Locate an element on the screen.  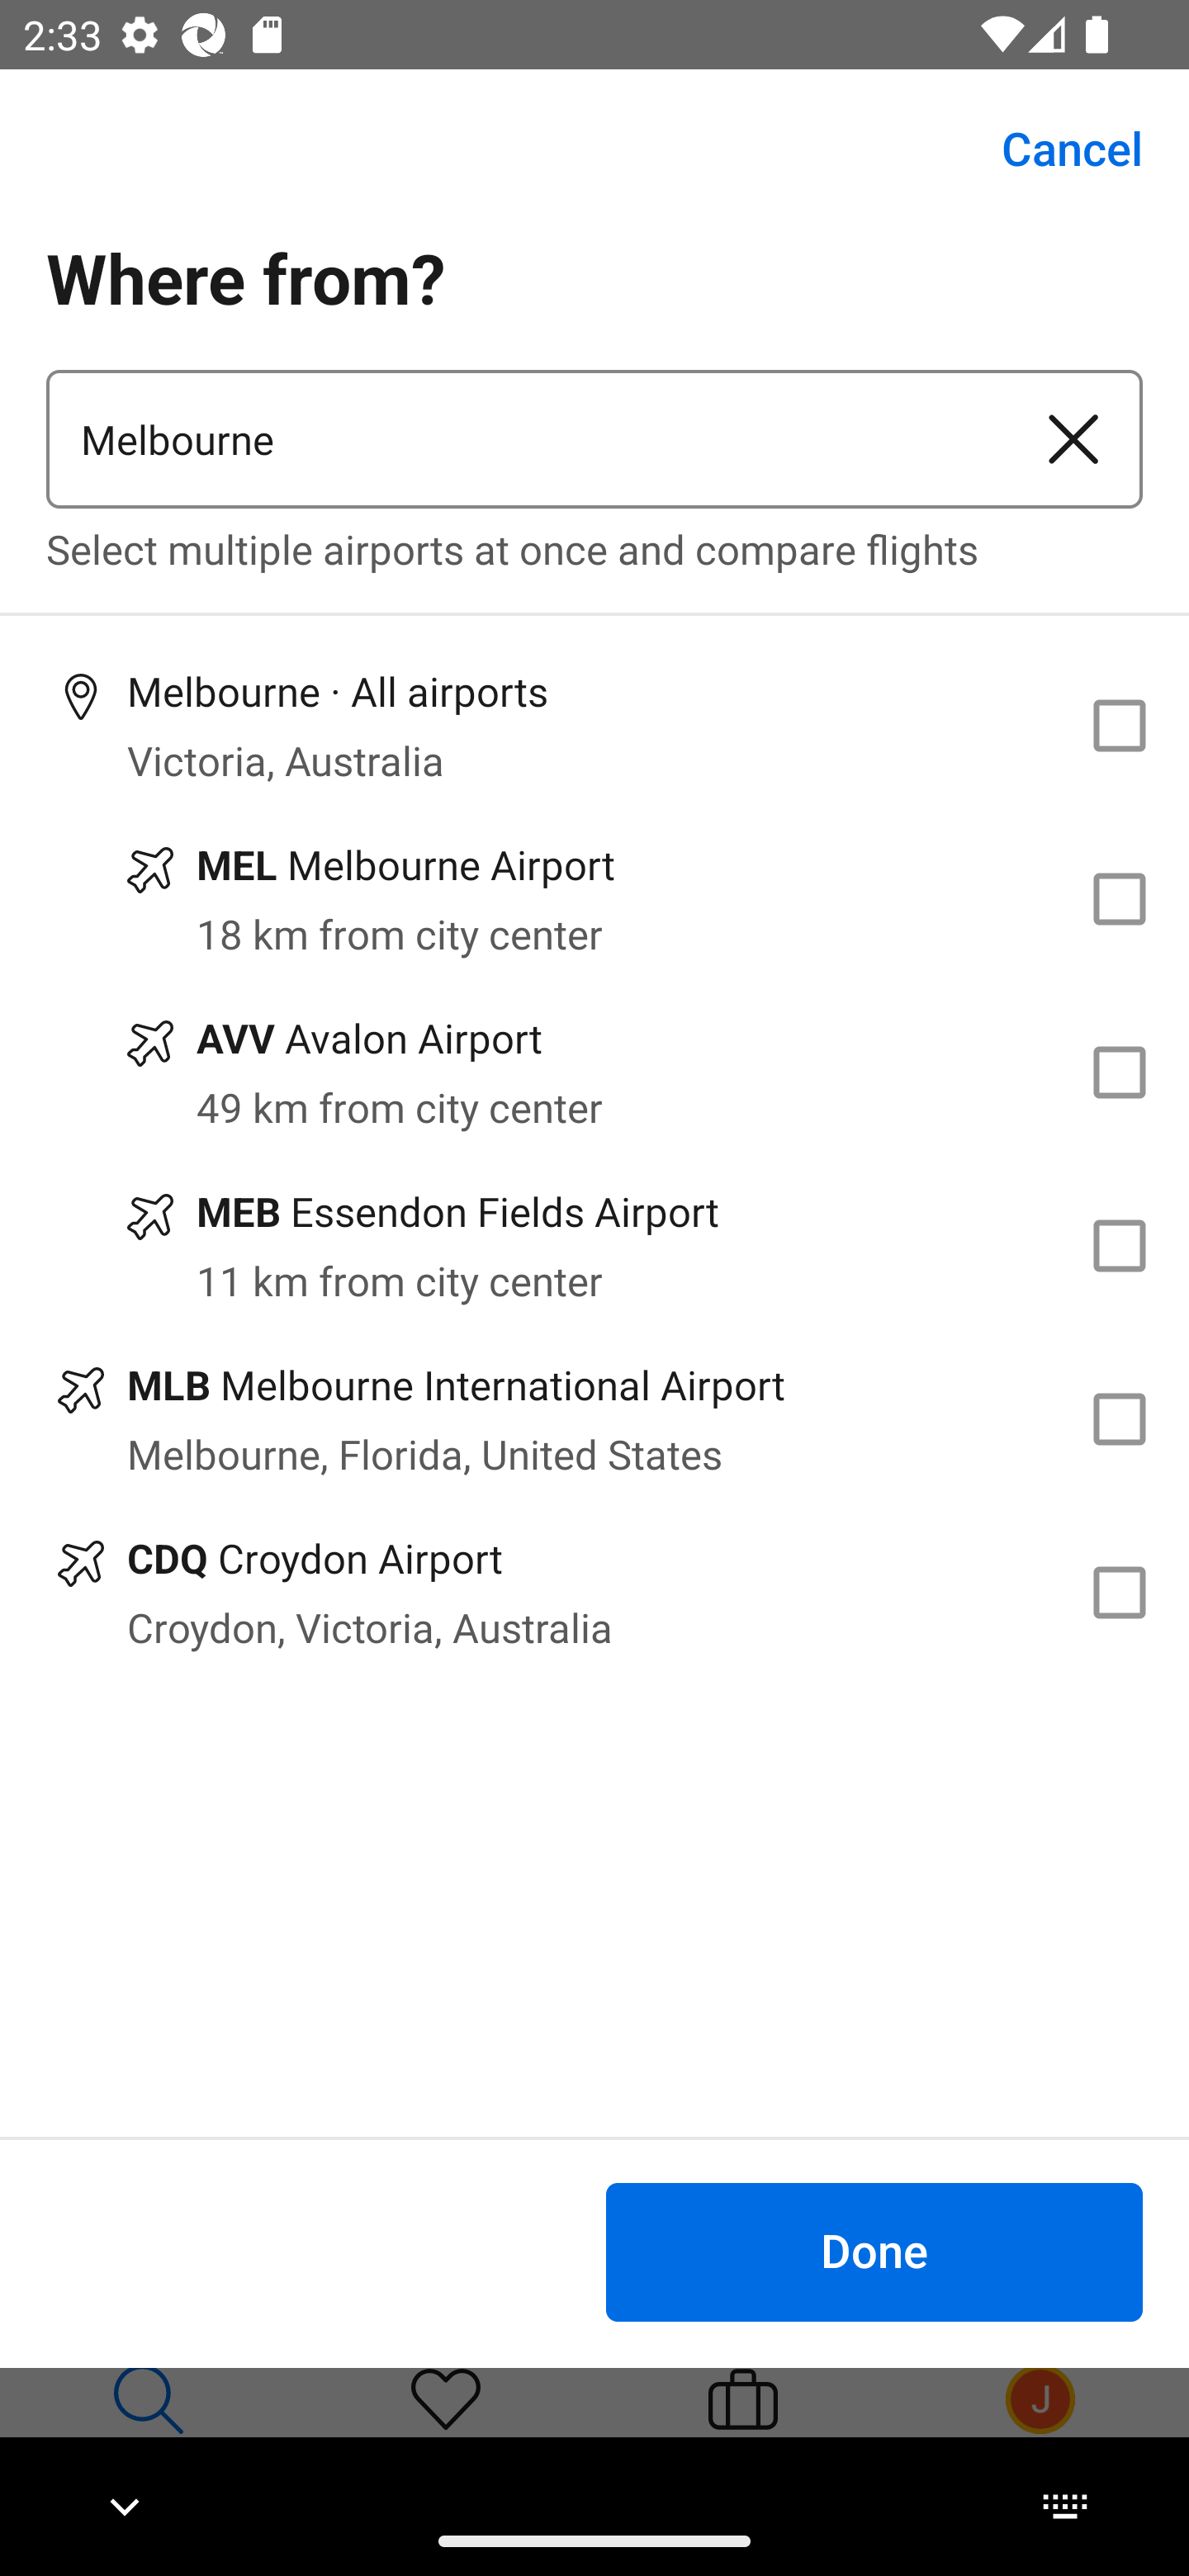
Cancel is located at coordinates (1054, 149).